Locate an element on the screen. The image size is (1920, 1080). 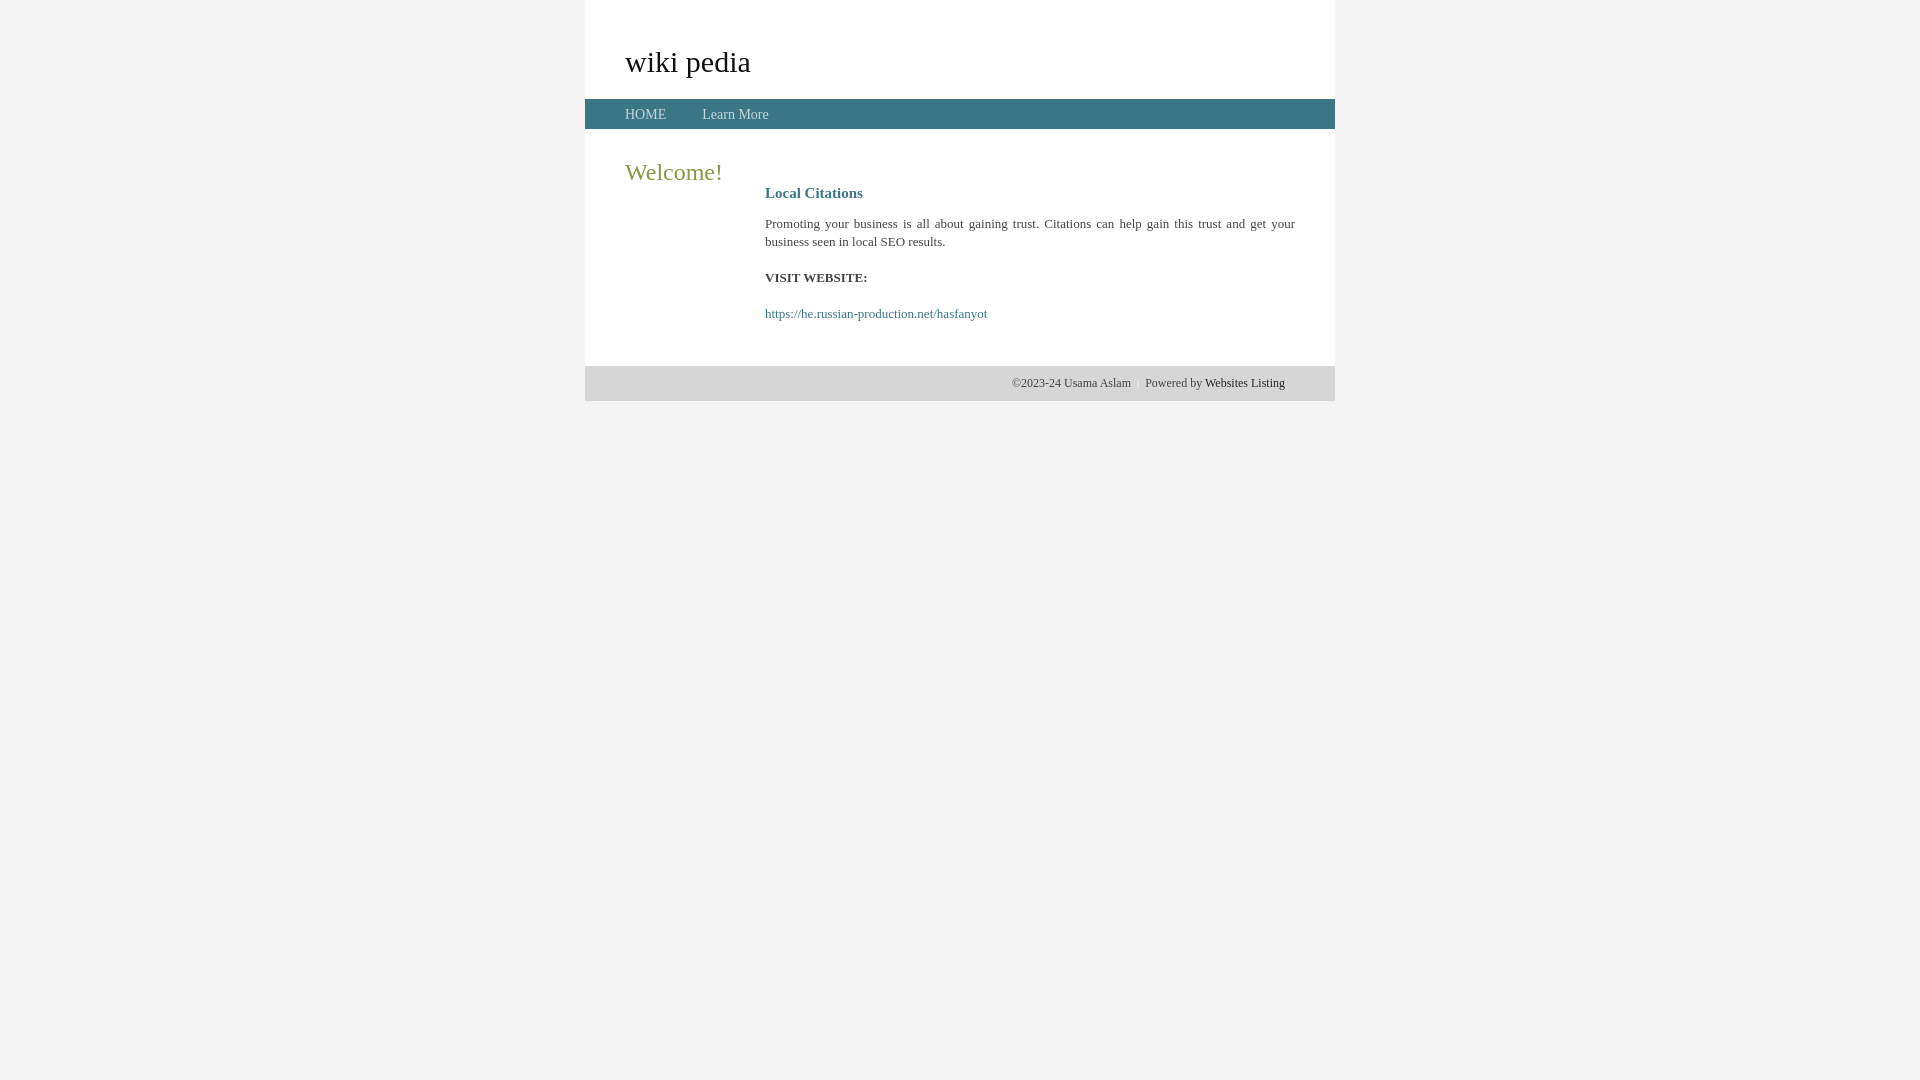
Learn More is located at coordinates (735, 114).